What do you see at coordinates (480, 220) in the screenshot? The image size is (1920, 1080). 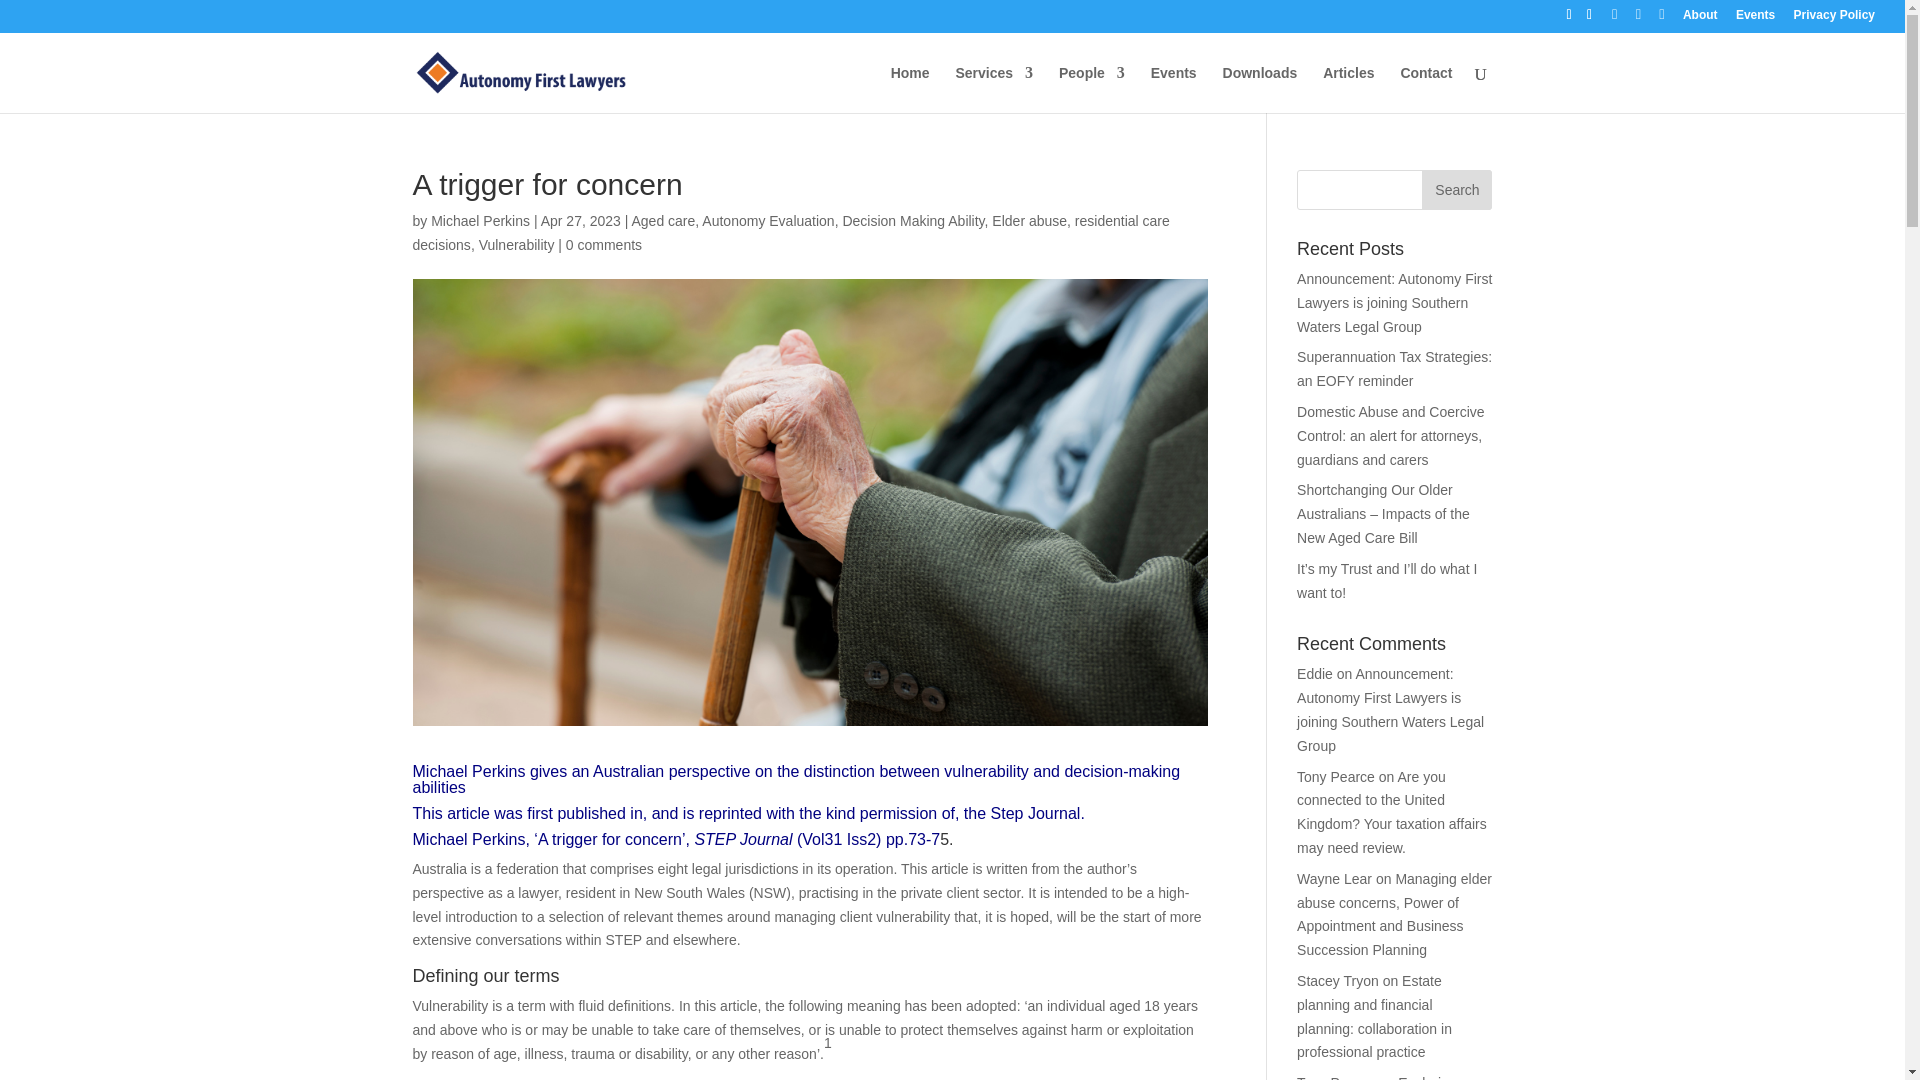 I see `Posts by Michael Perkins` at bounding box center [480, 220].